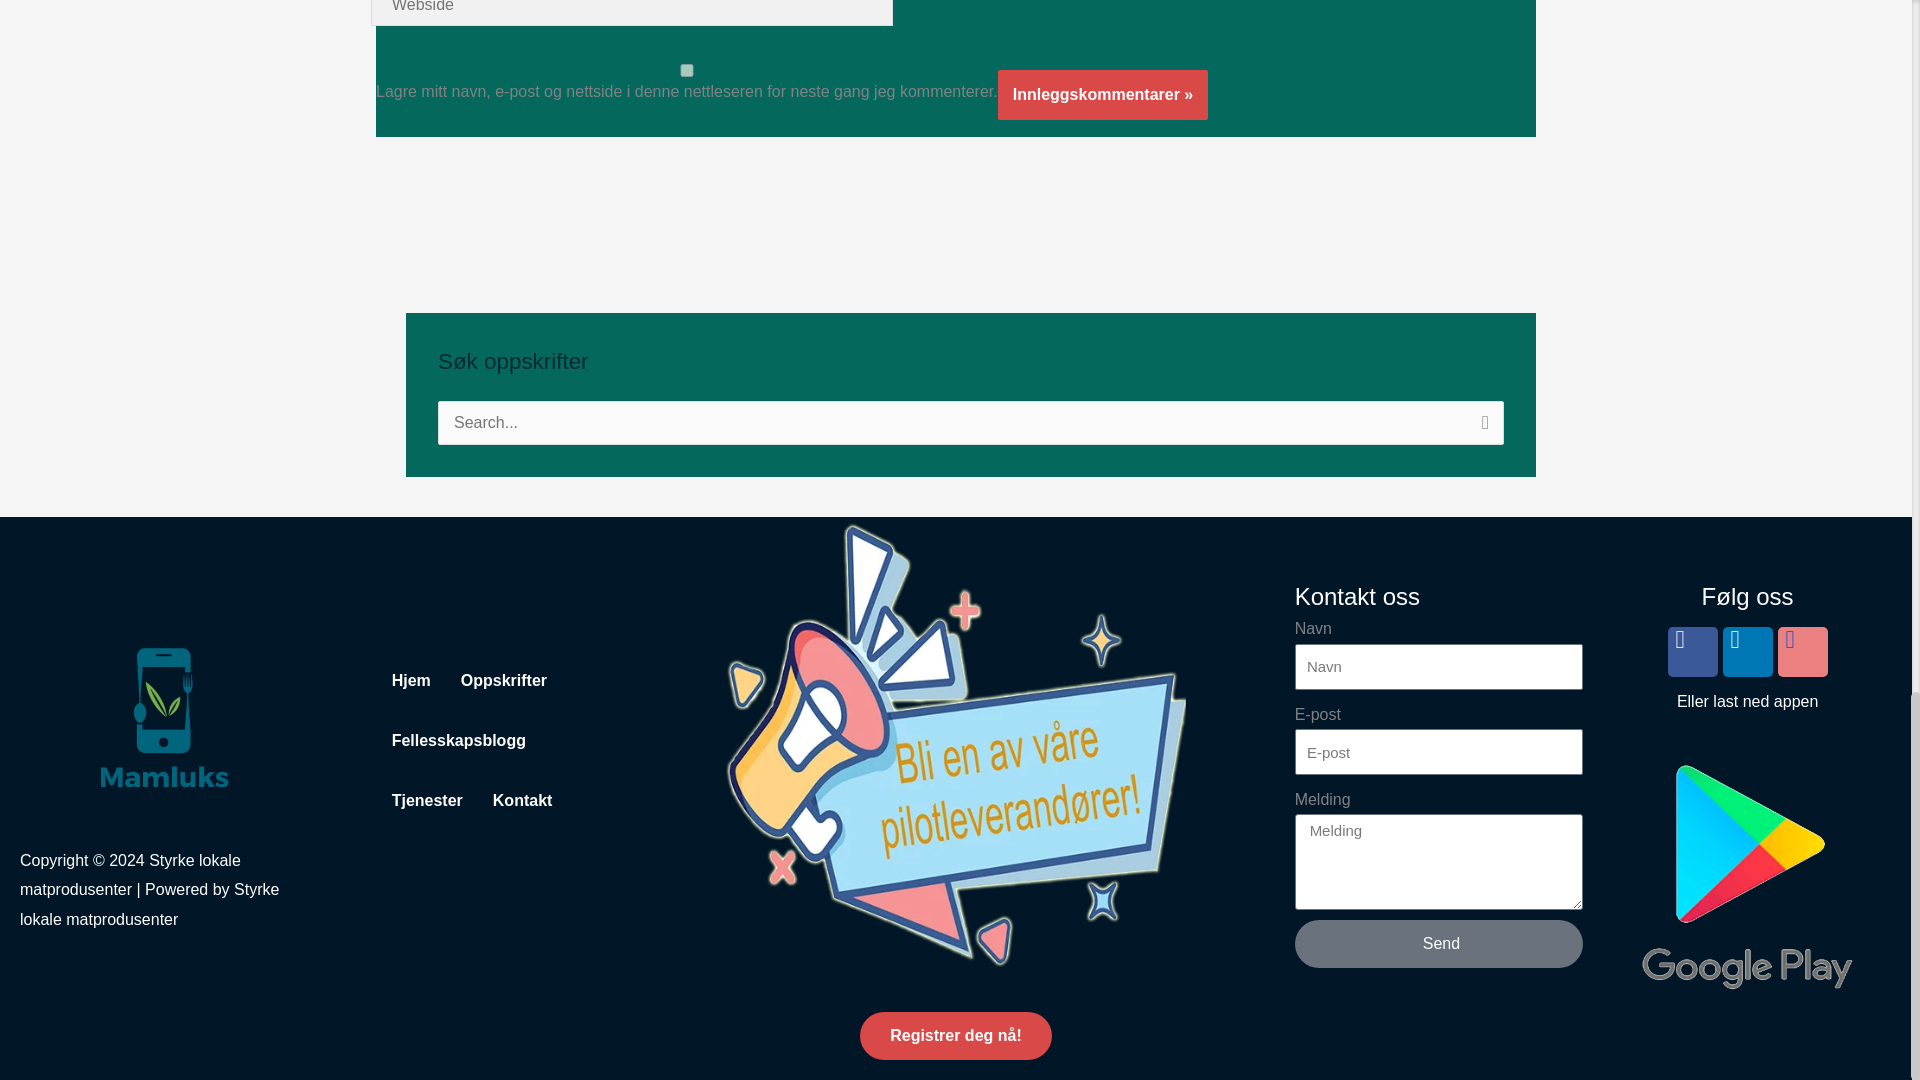 This screenshot has width=1920, height=1080. I want to click on Linkedin, so click(1747, 652).